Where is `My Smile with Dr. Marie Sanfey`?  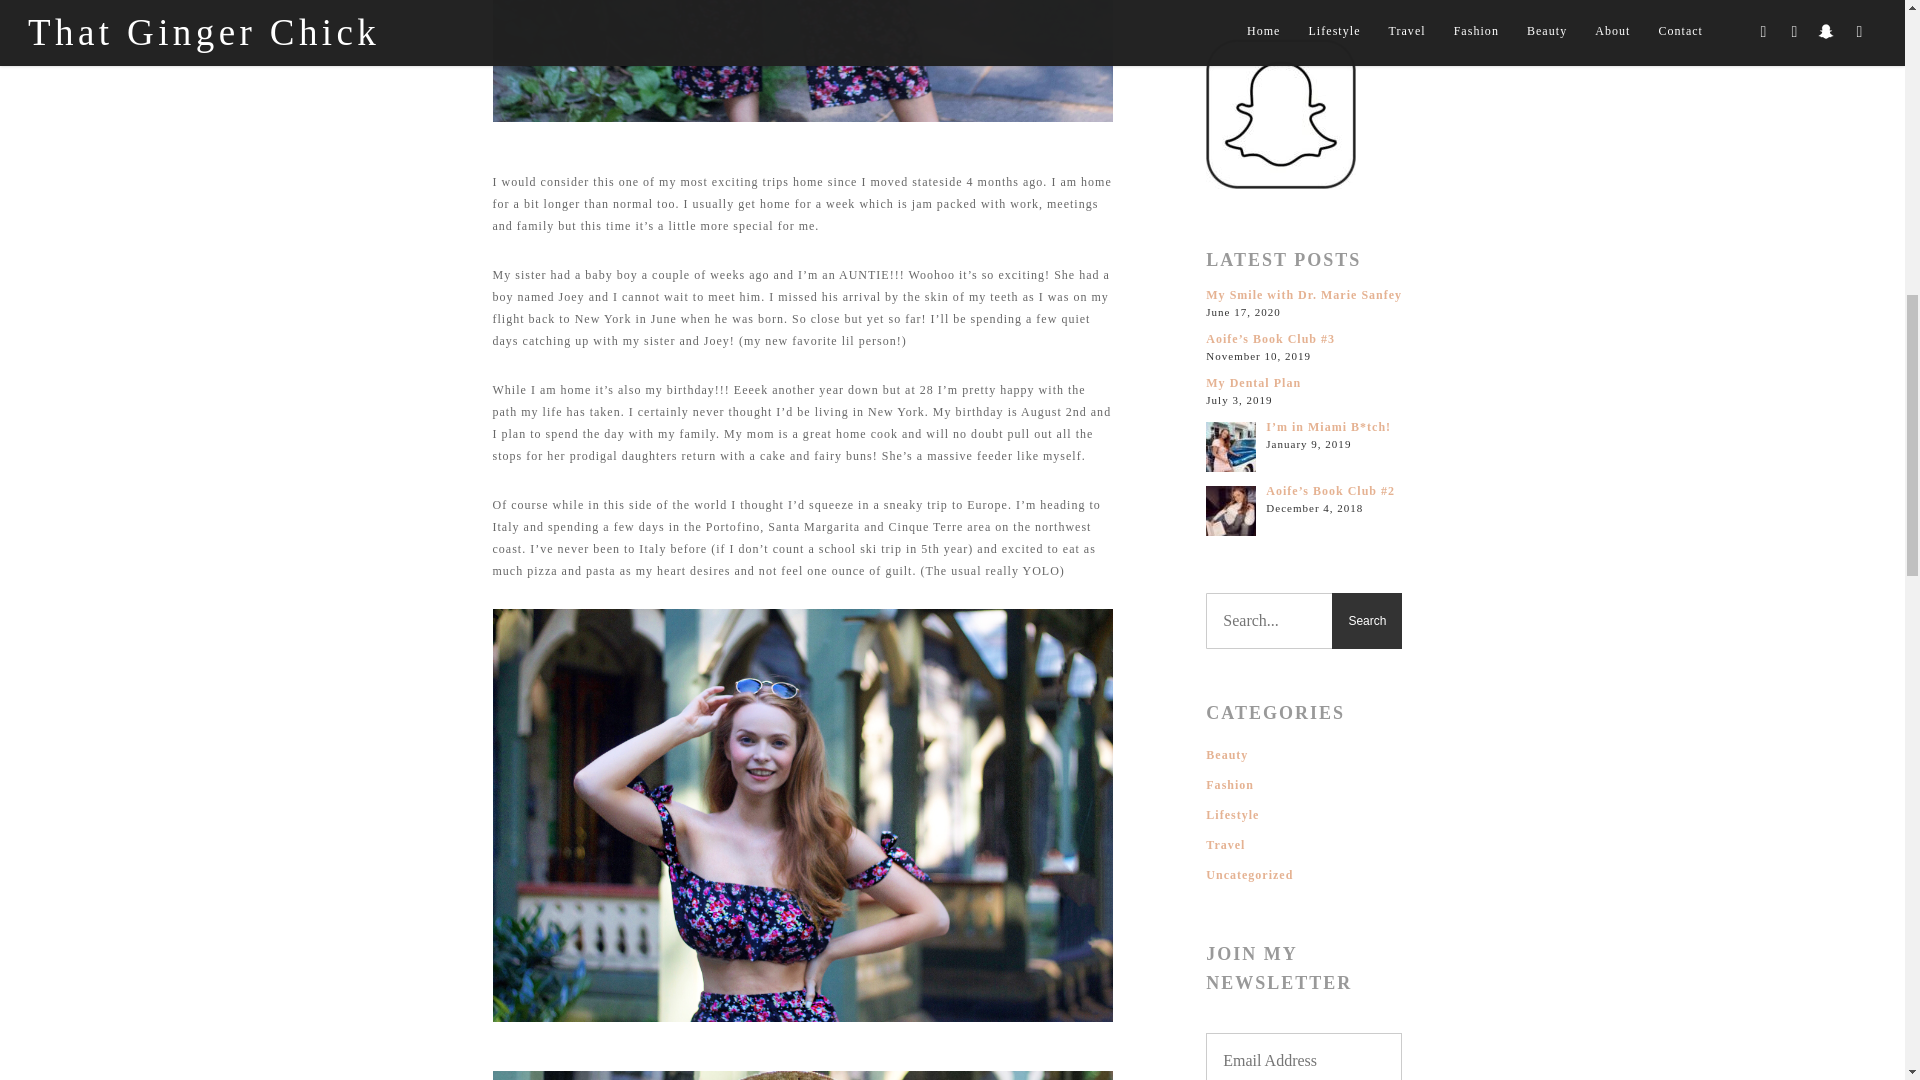
My Smile with Dr. Marie Sanfey is located at coordinates (1303, 295).